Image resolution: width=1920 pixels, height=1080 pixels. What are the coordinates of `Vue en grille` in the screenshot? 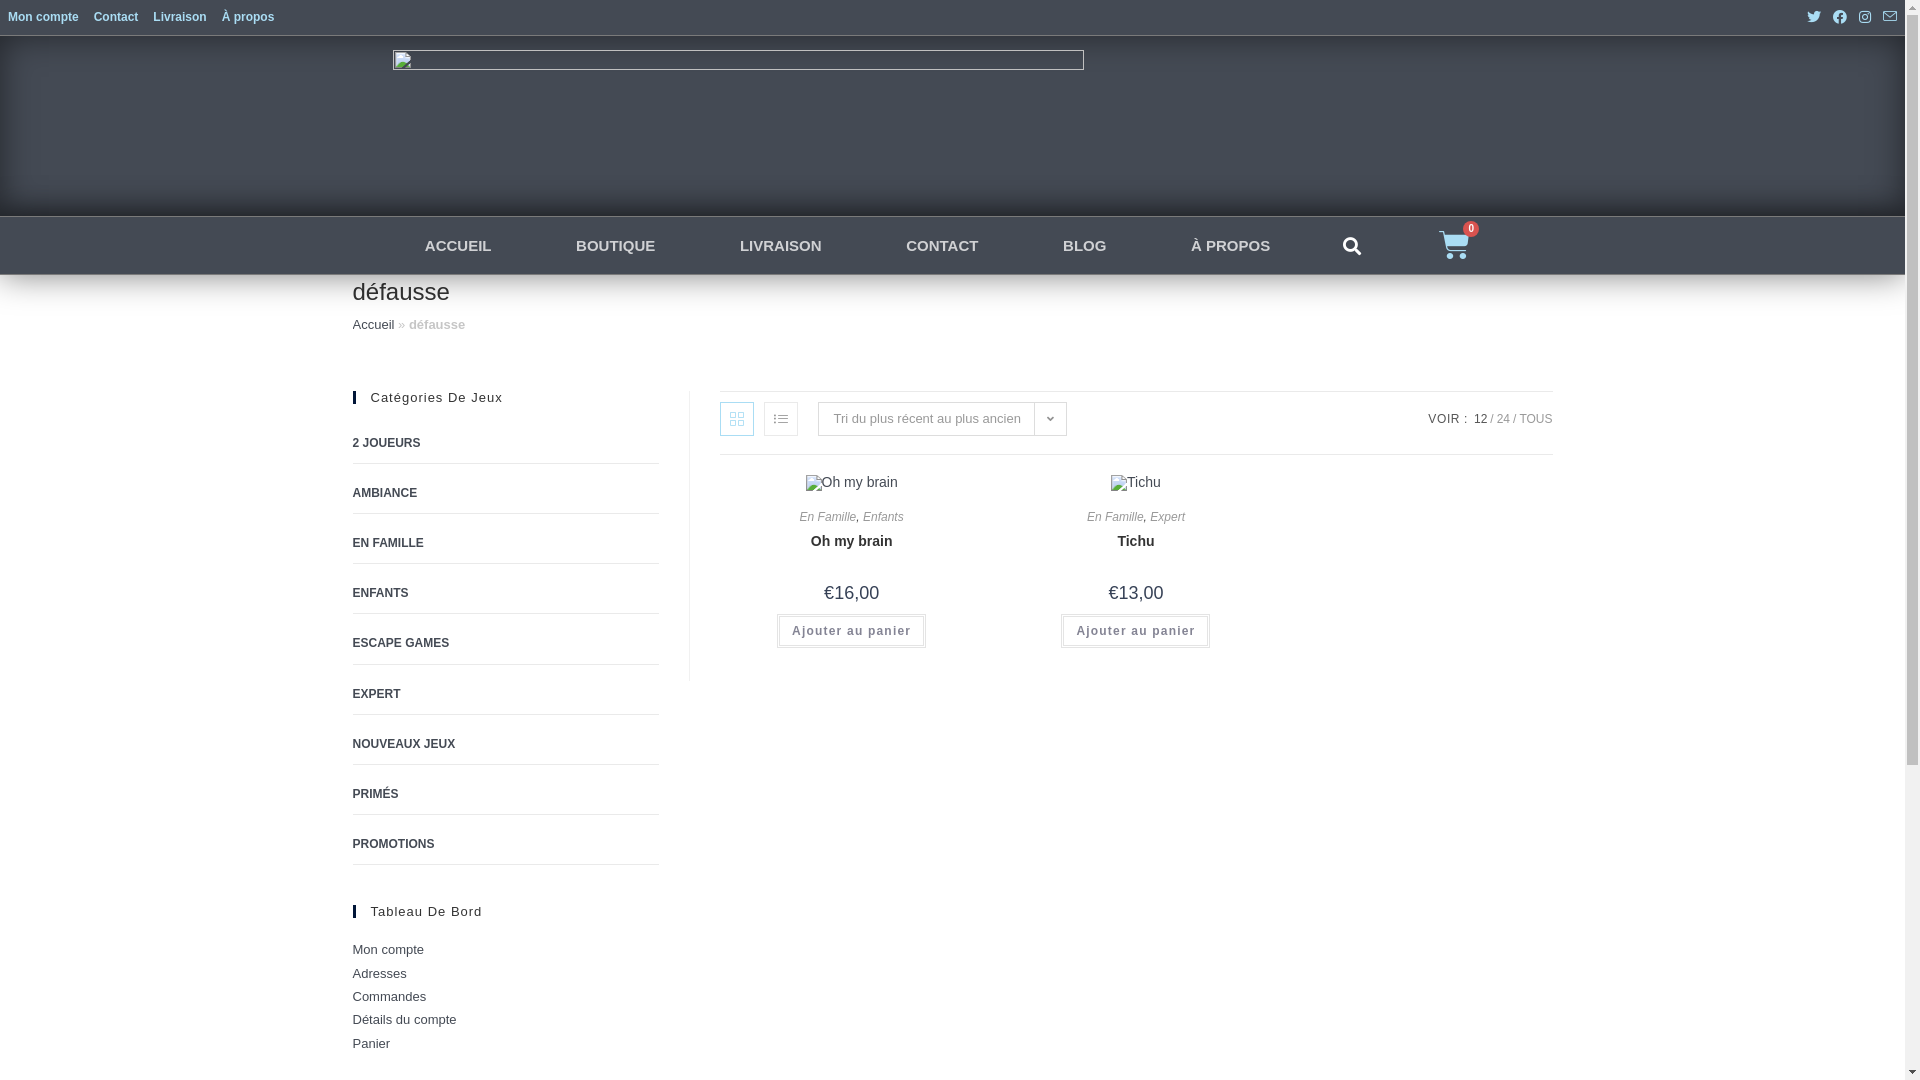 It's located at (737, 419).